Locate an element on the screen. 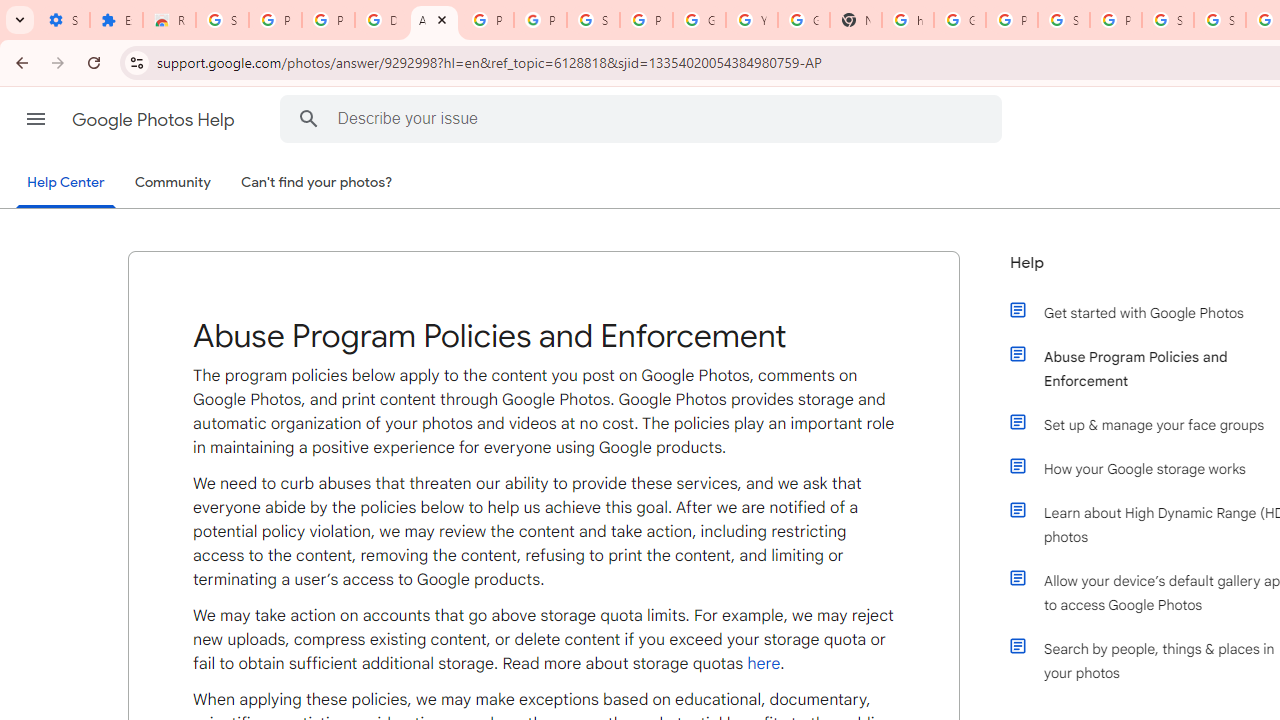 Image resolution: width=1280 pixels, height=720 pixels. Abuse Program Policies and Enforcement - Google Photos Help is located at coordinates (434, 20).